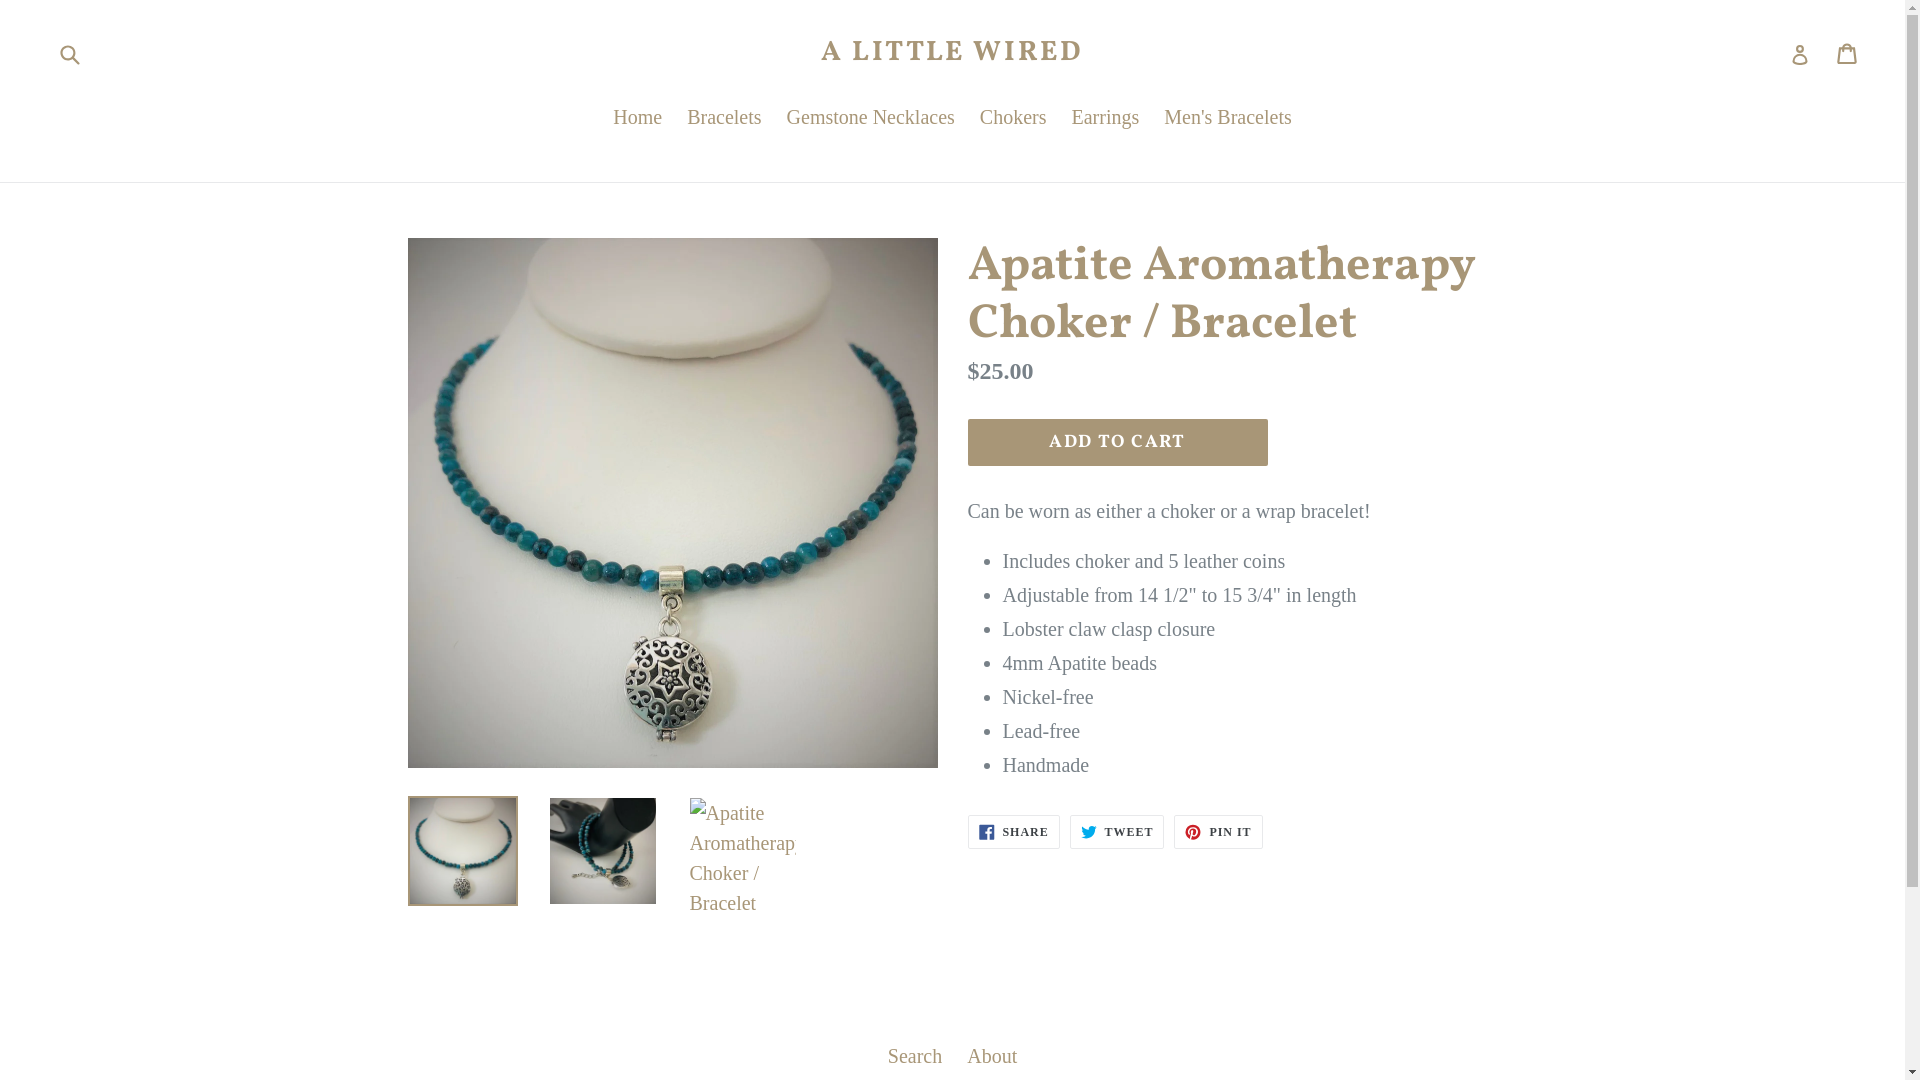  What do you see at coordinates (1800, 53) in the screenshot?
I see `Log in` at bounding box center [1800, 53].